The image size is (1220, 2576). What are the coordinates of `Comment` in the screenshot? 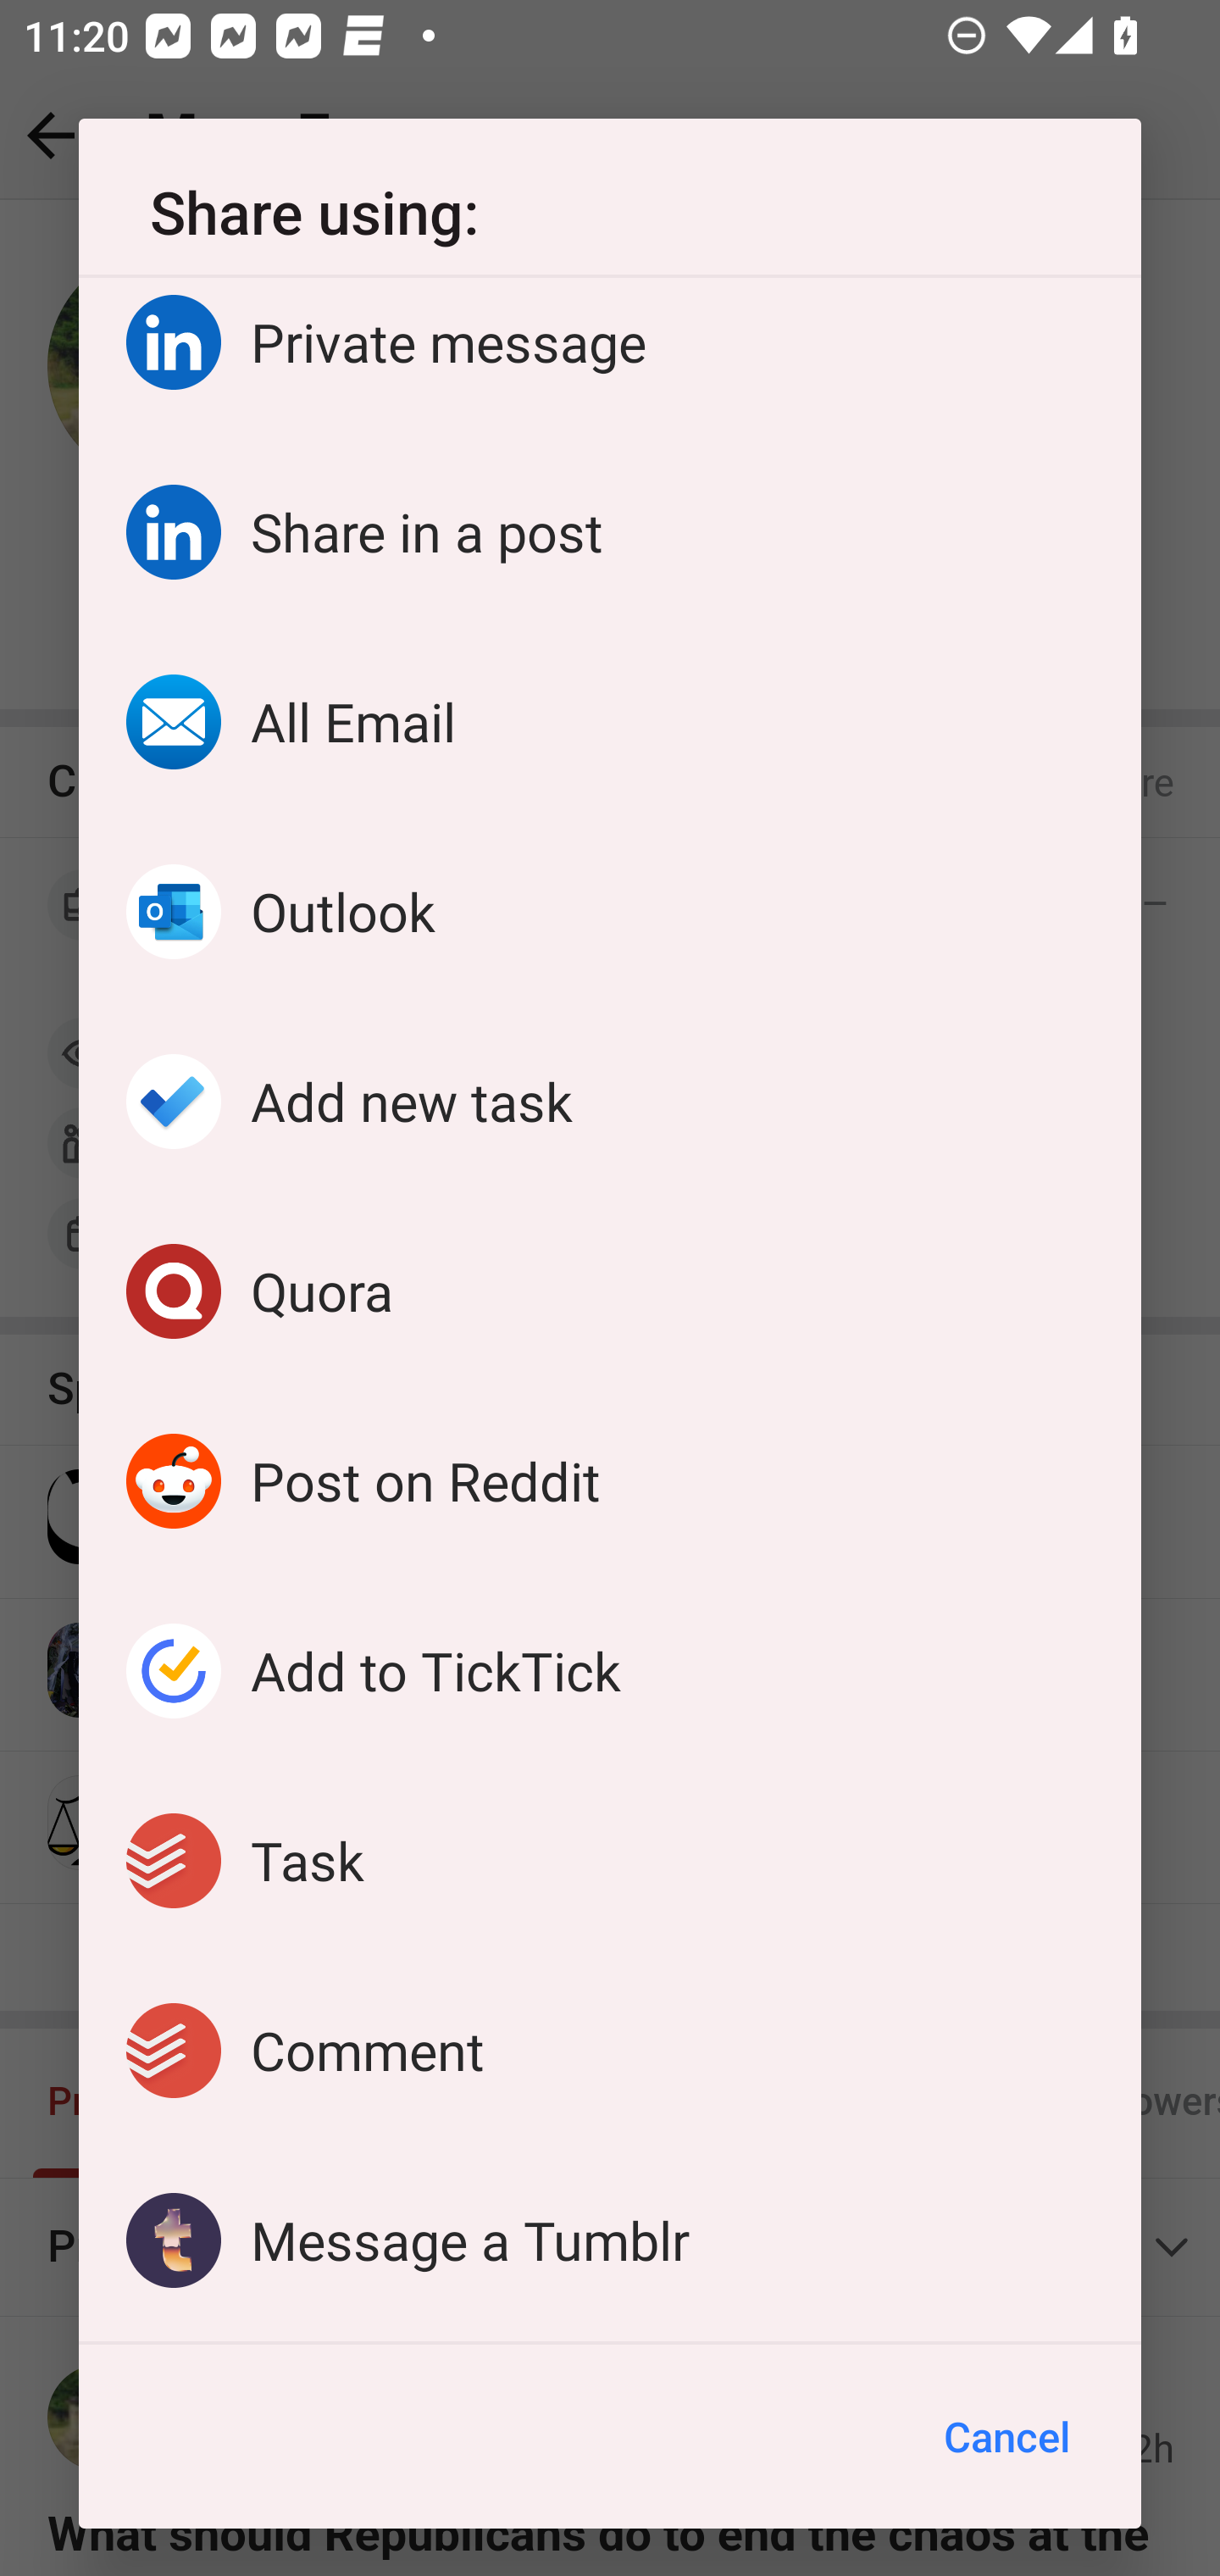 It's located at (610, 2051).